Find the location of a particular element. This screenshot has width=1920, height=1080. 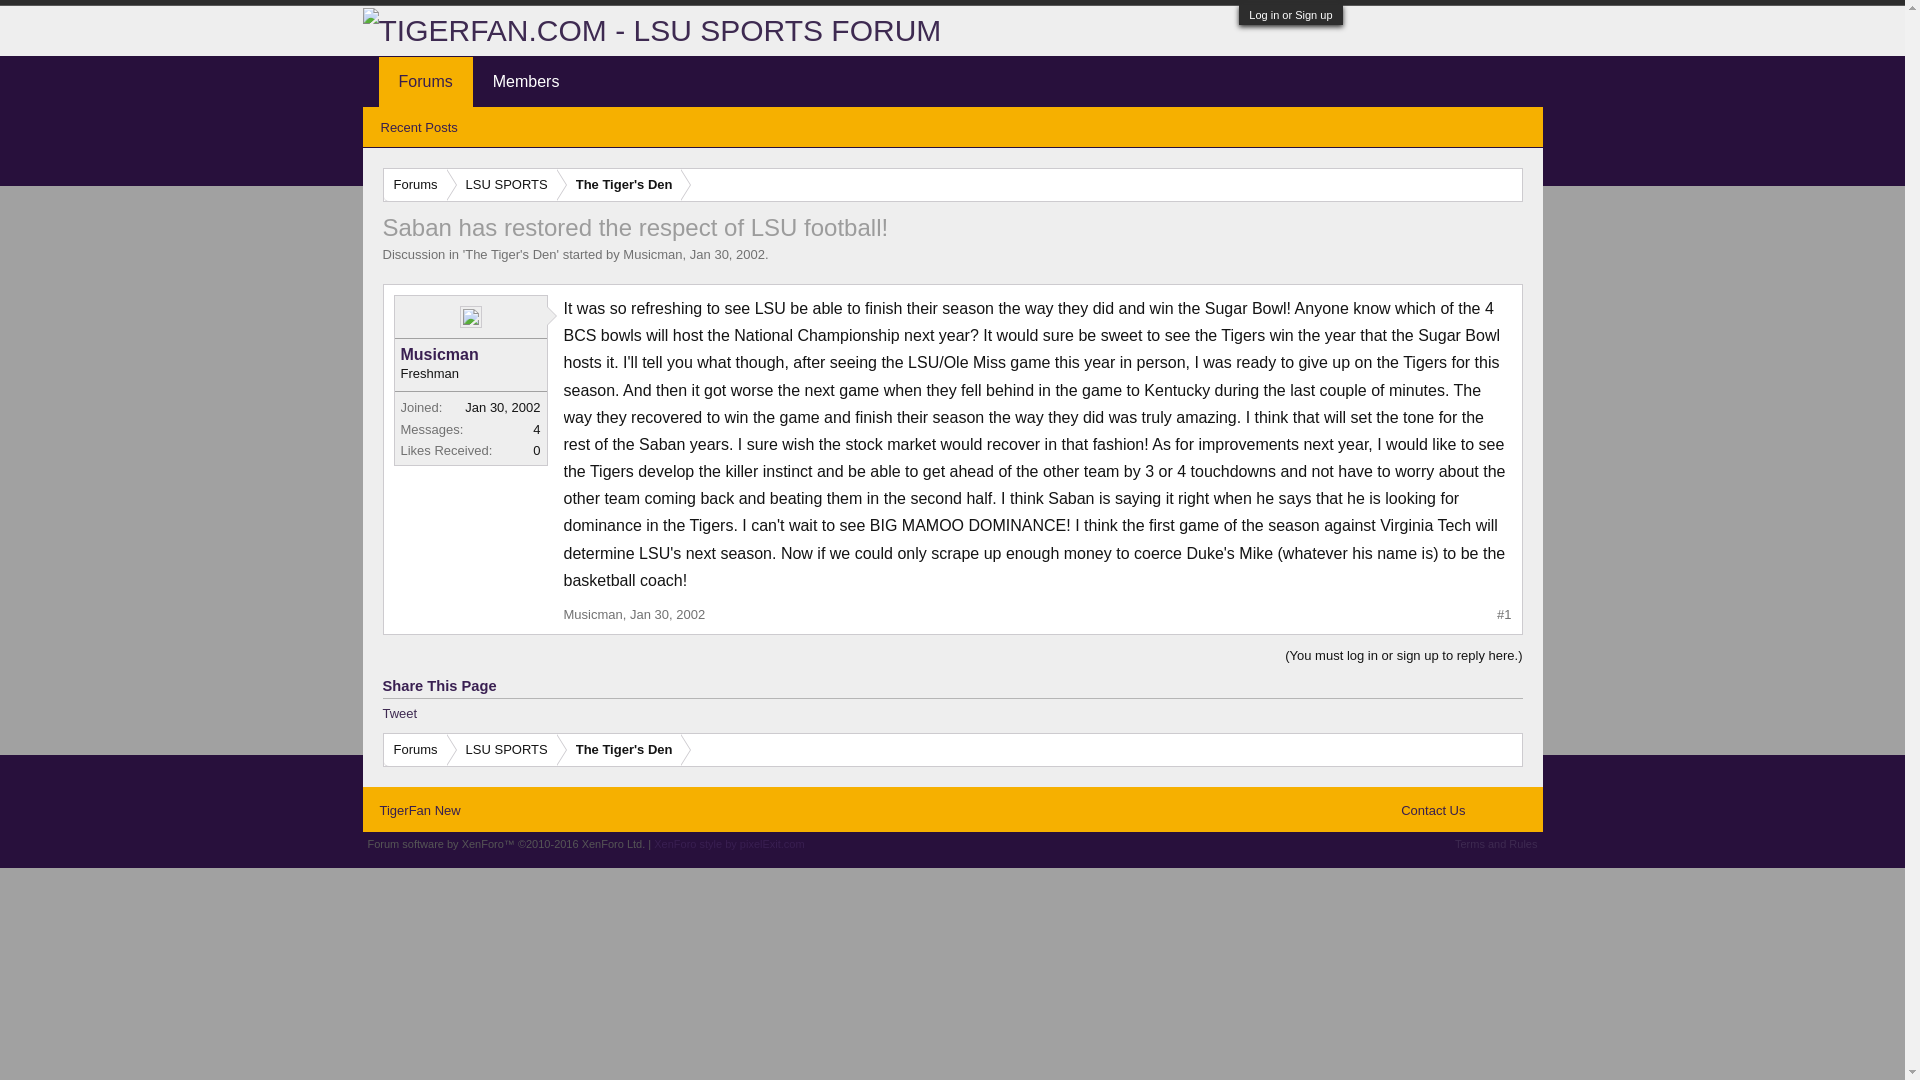

Forums is located at coordinates (425, 82).